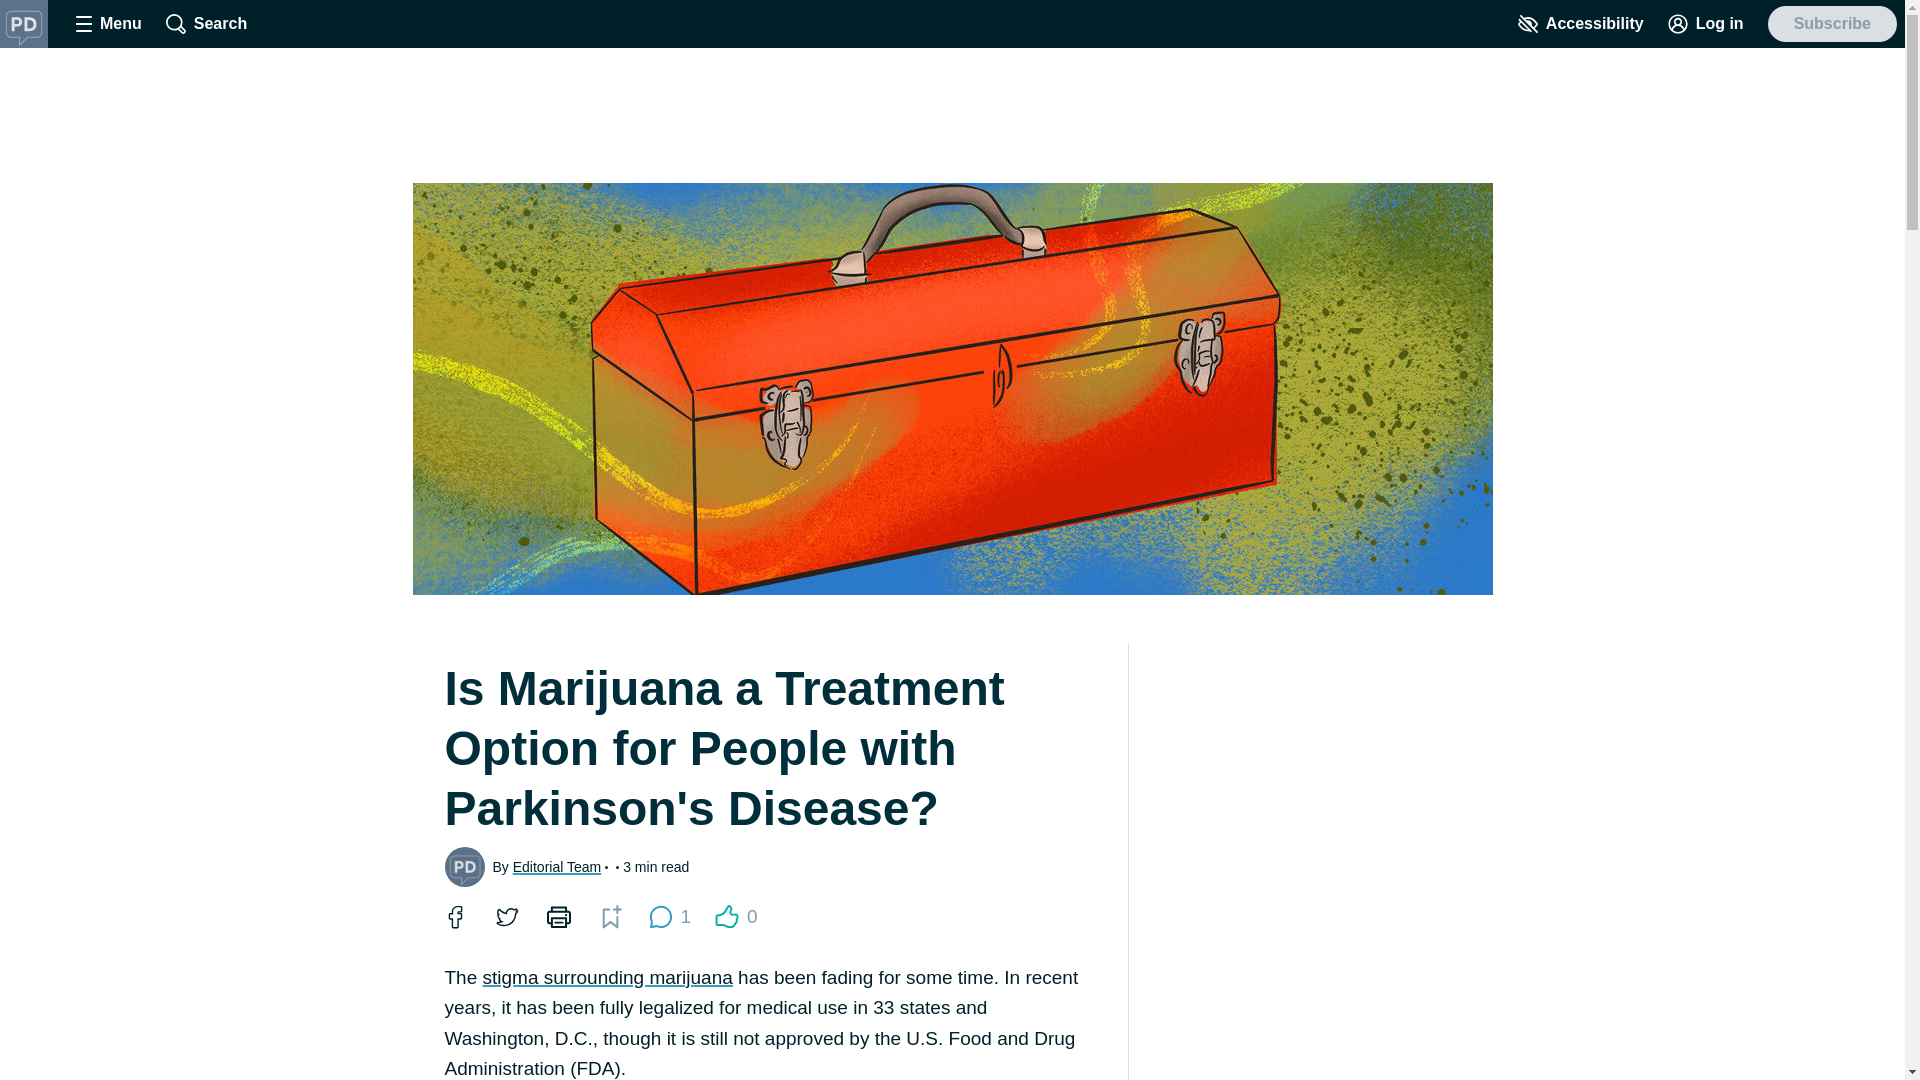  I want to click on Bookmark for later, so click(610, 916).